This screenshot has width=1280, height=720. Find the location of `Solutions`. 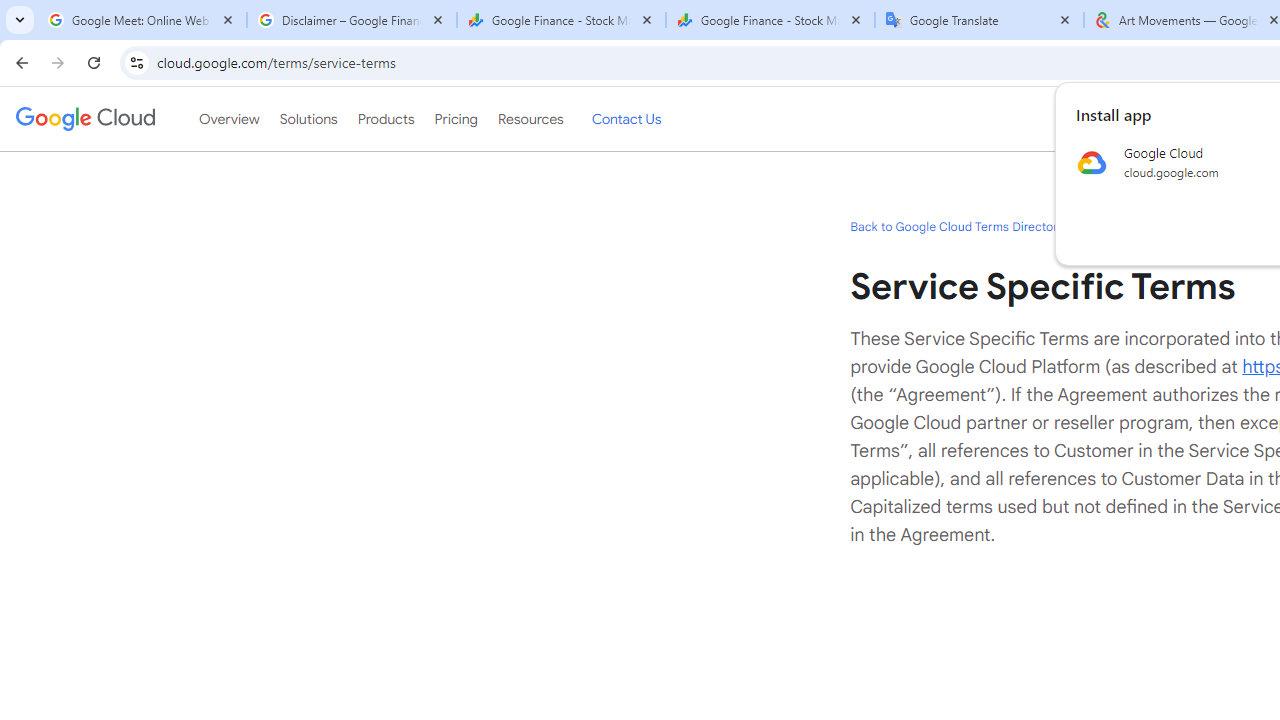

Solutions is located at coordinates (308, 119).